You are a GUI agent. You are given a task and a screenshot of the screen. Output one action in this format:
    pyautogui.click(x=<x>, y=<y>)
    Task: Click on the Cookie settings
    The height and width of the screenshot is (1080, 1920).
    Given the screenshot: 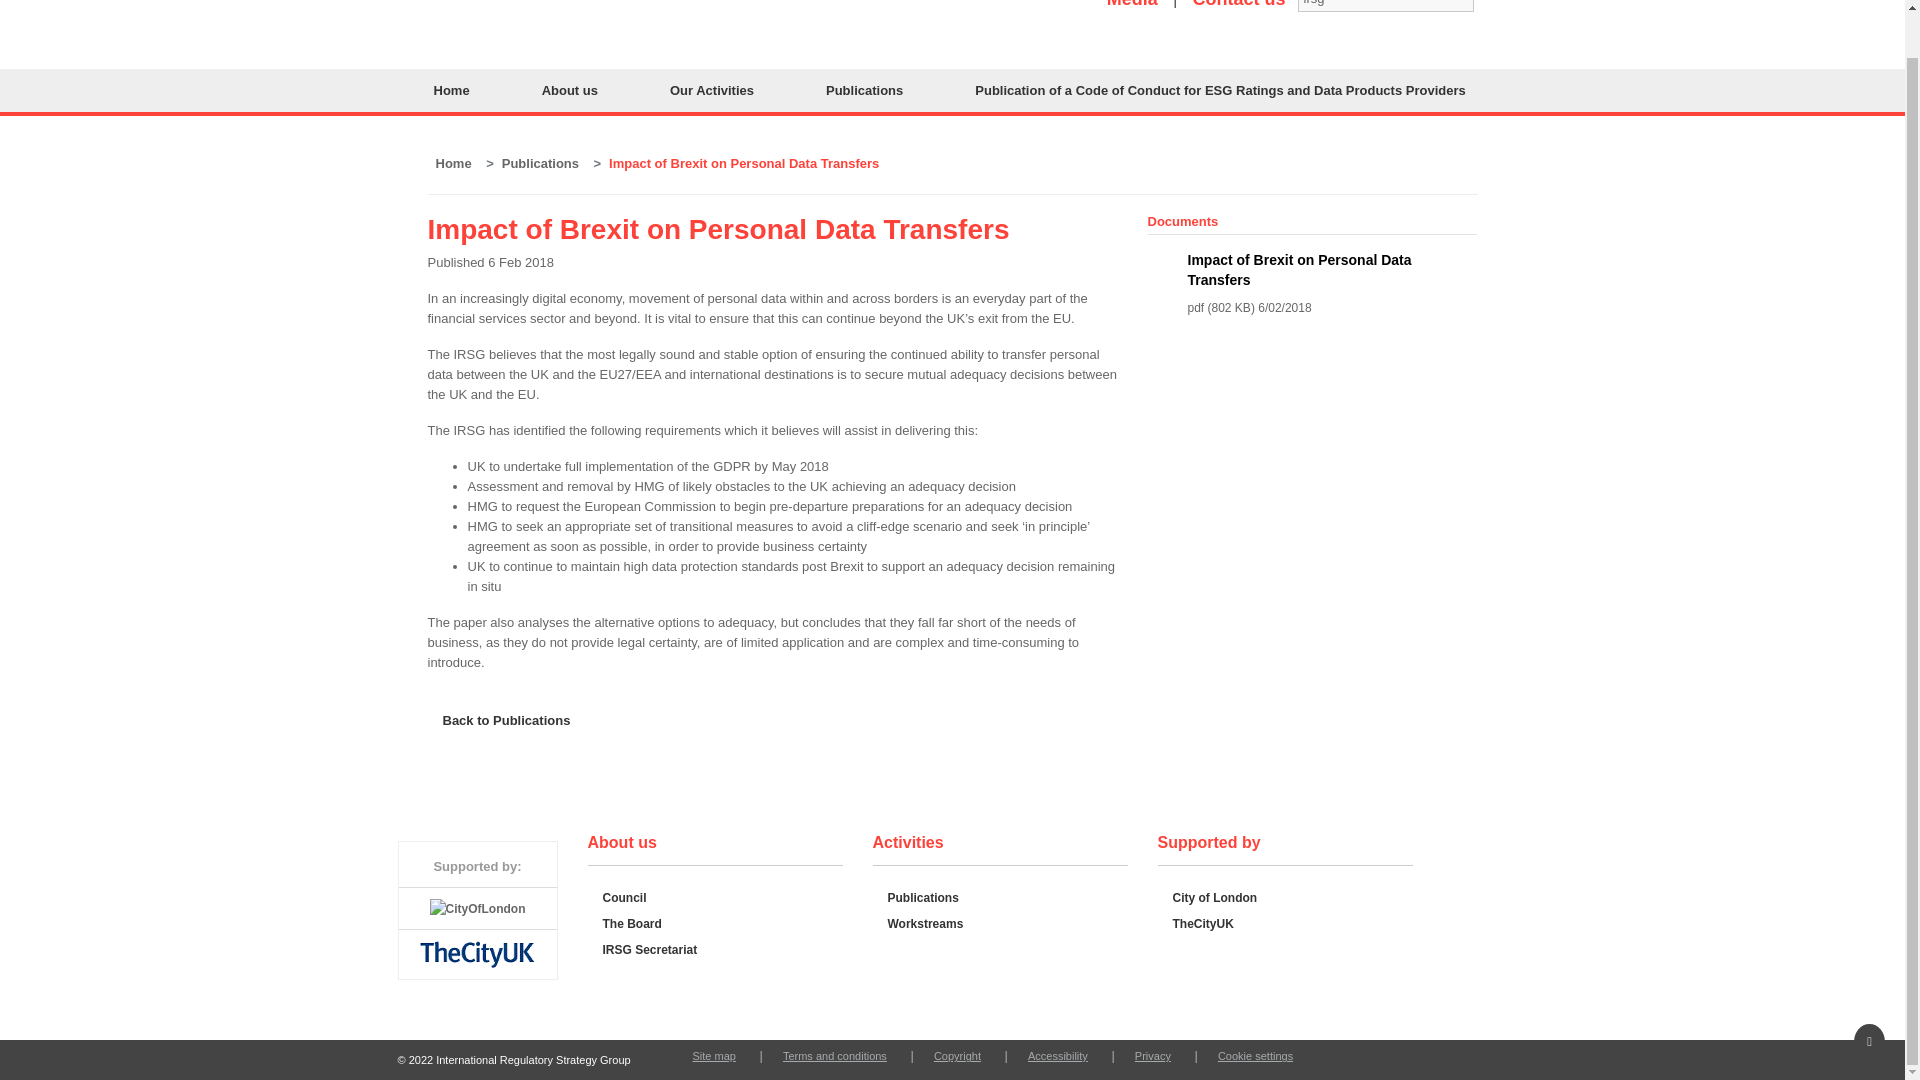 What is the action you would take?
    pyautogui.click(x=1256, y=1055)
    